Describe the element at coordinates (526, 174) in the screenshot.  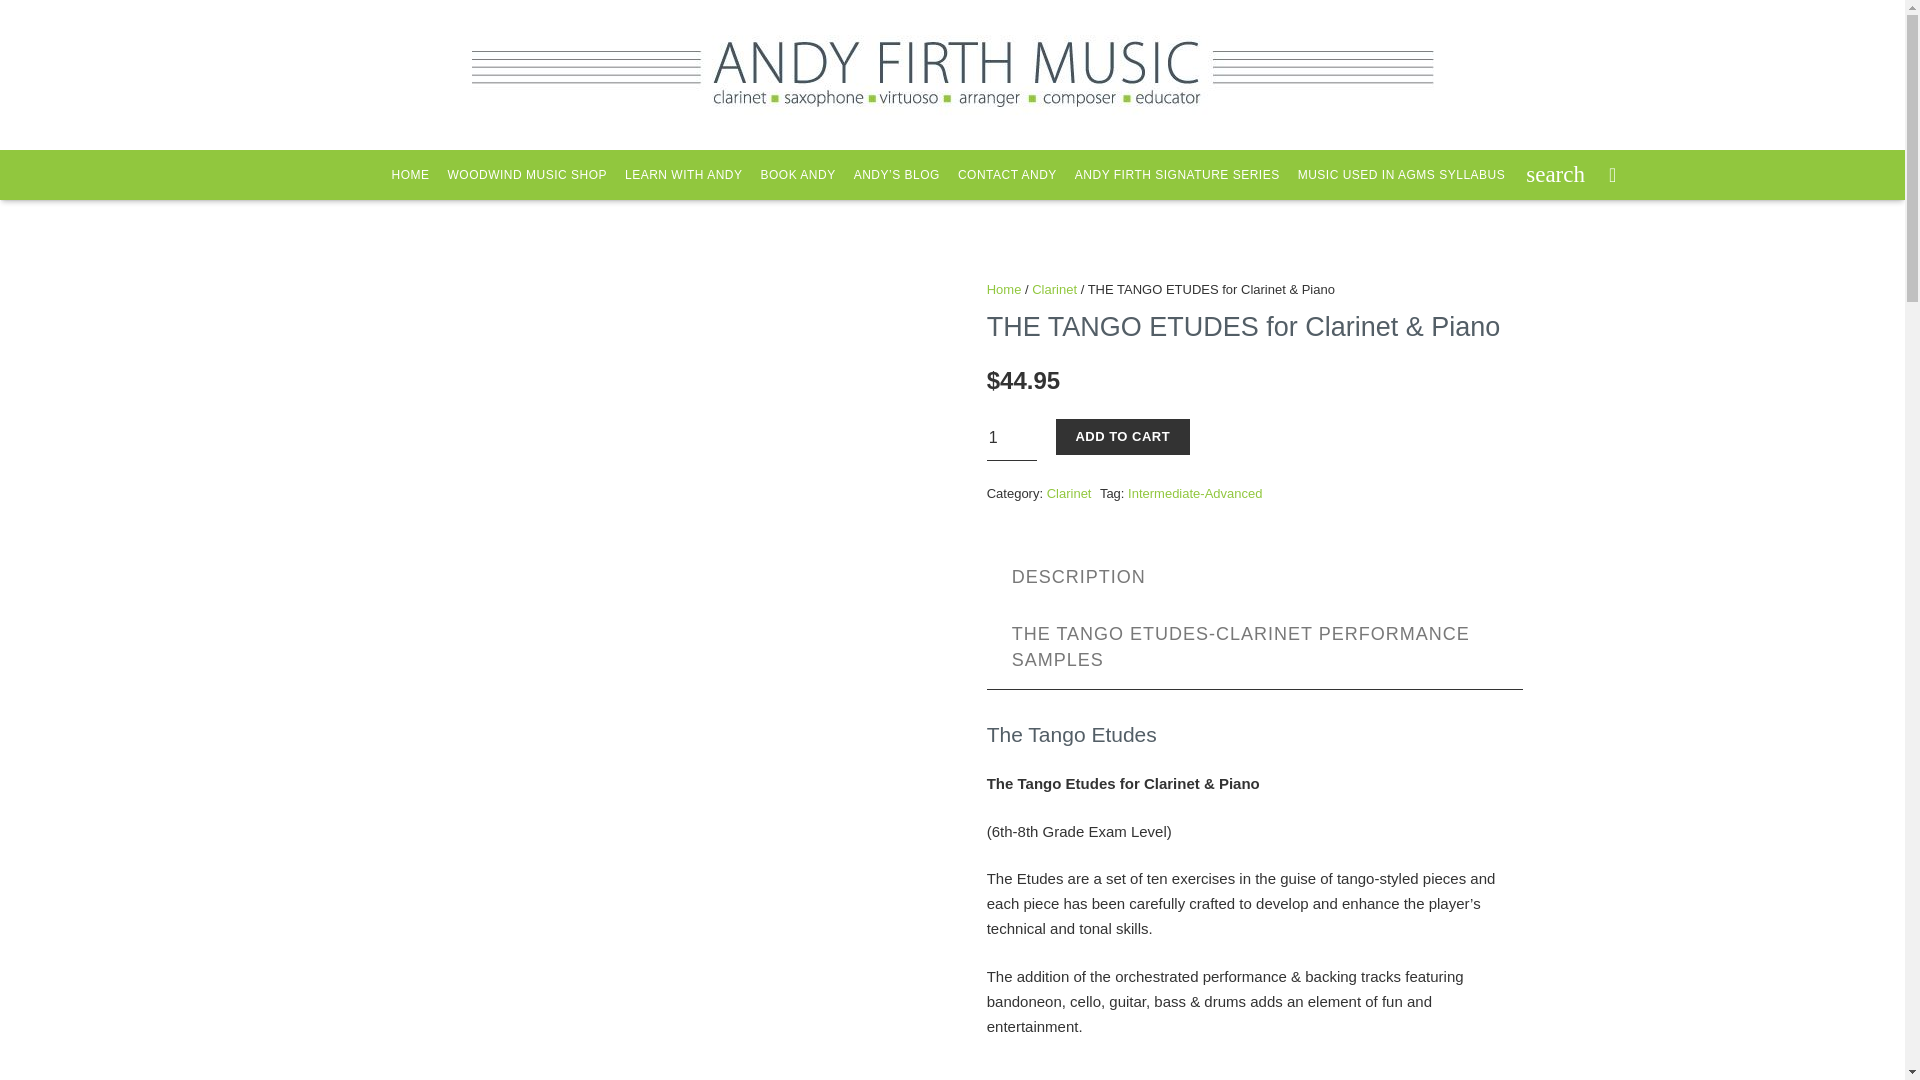
I see `WOODWIND MUSIC SHOP` at that location.